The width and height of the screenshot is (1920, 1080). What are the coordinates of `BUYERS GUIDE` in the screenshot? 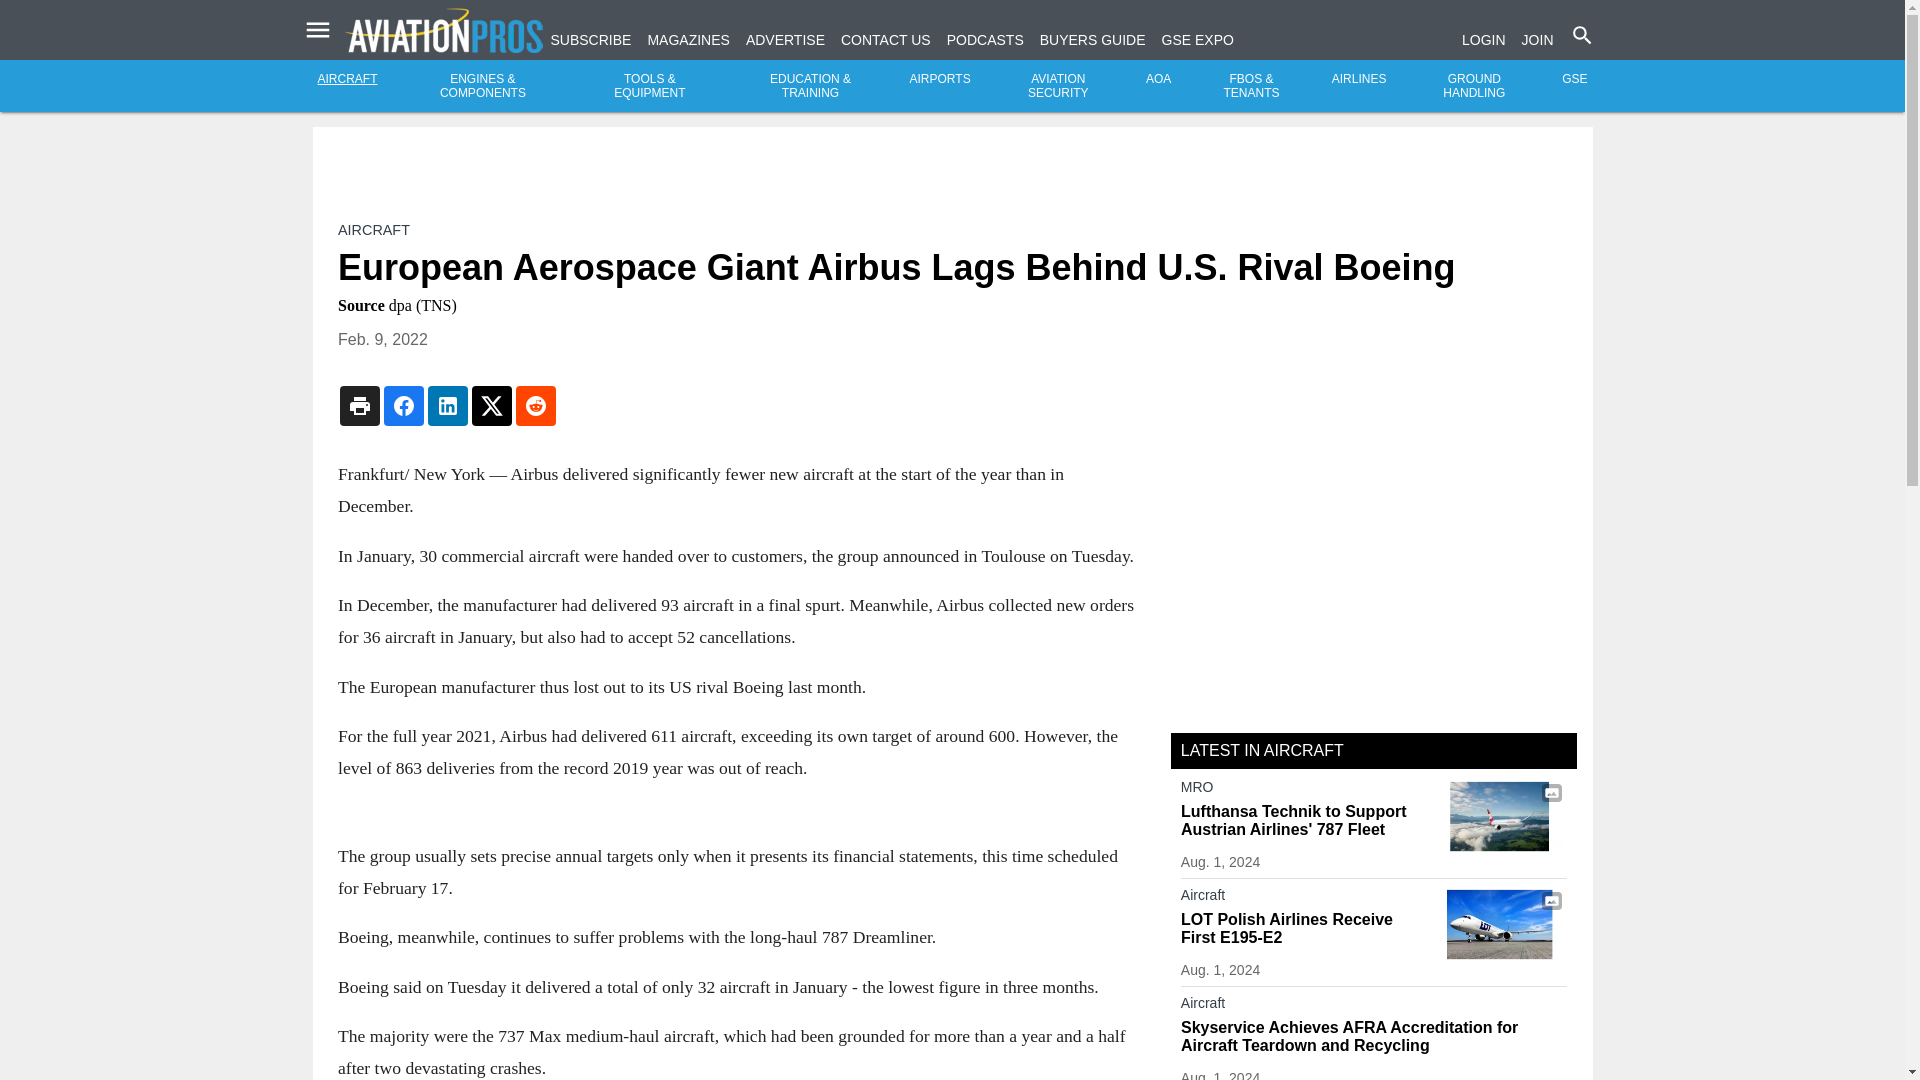 It's located at (1093, 40).